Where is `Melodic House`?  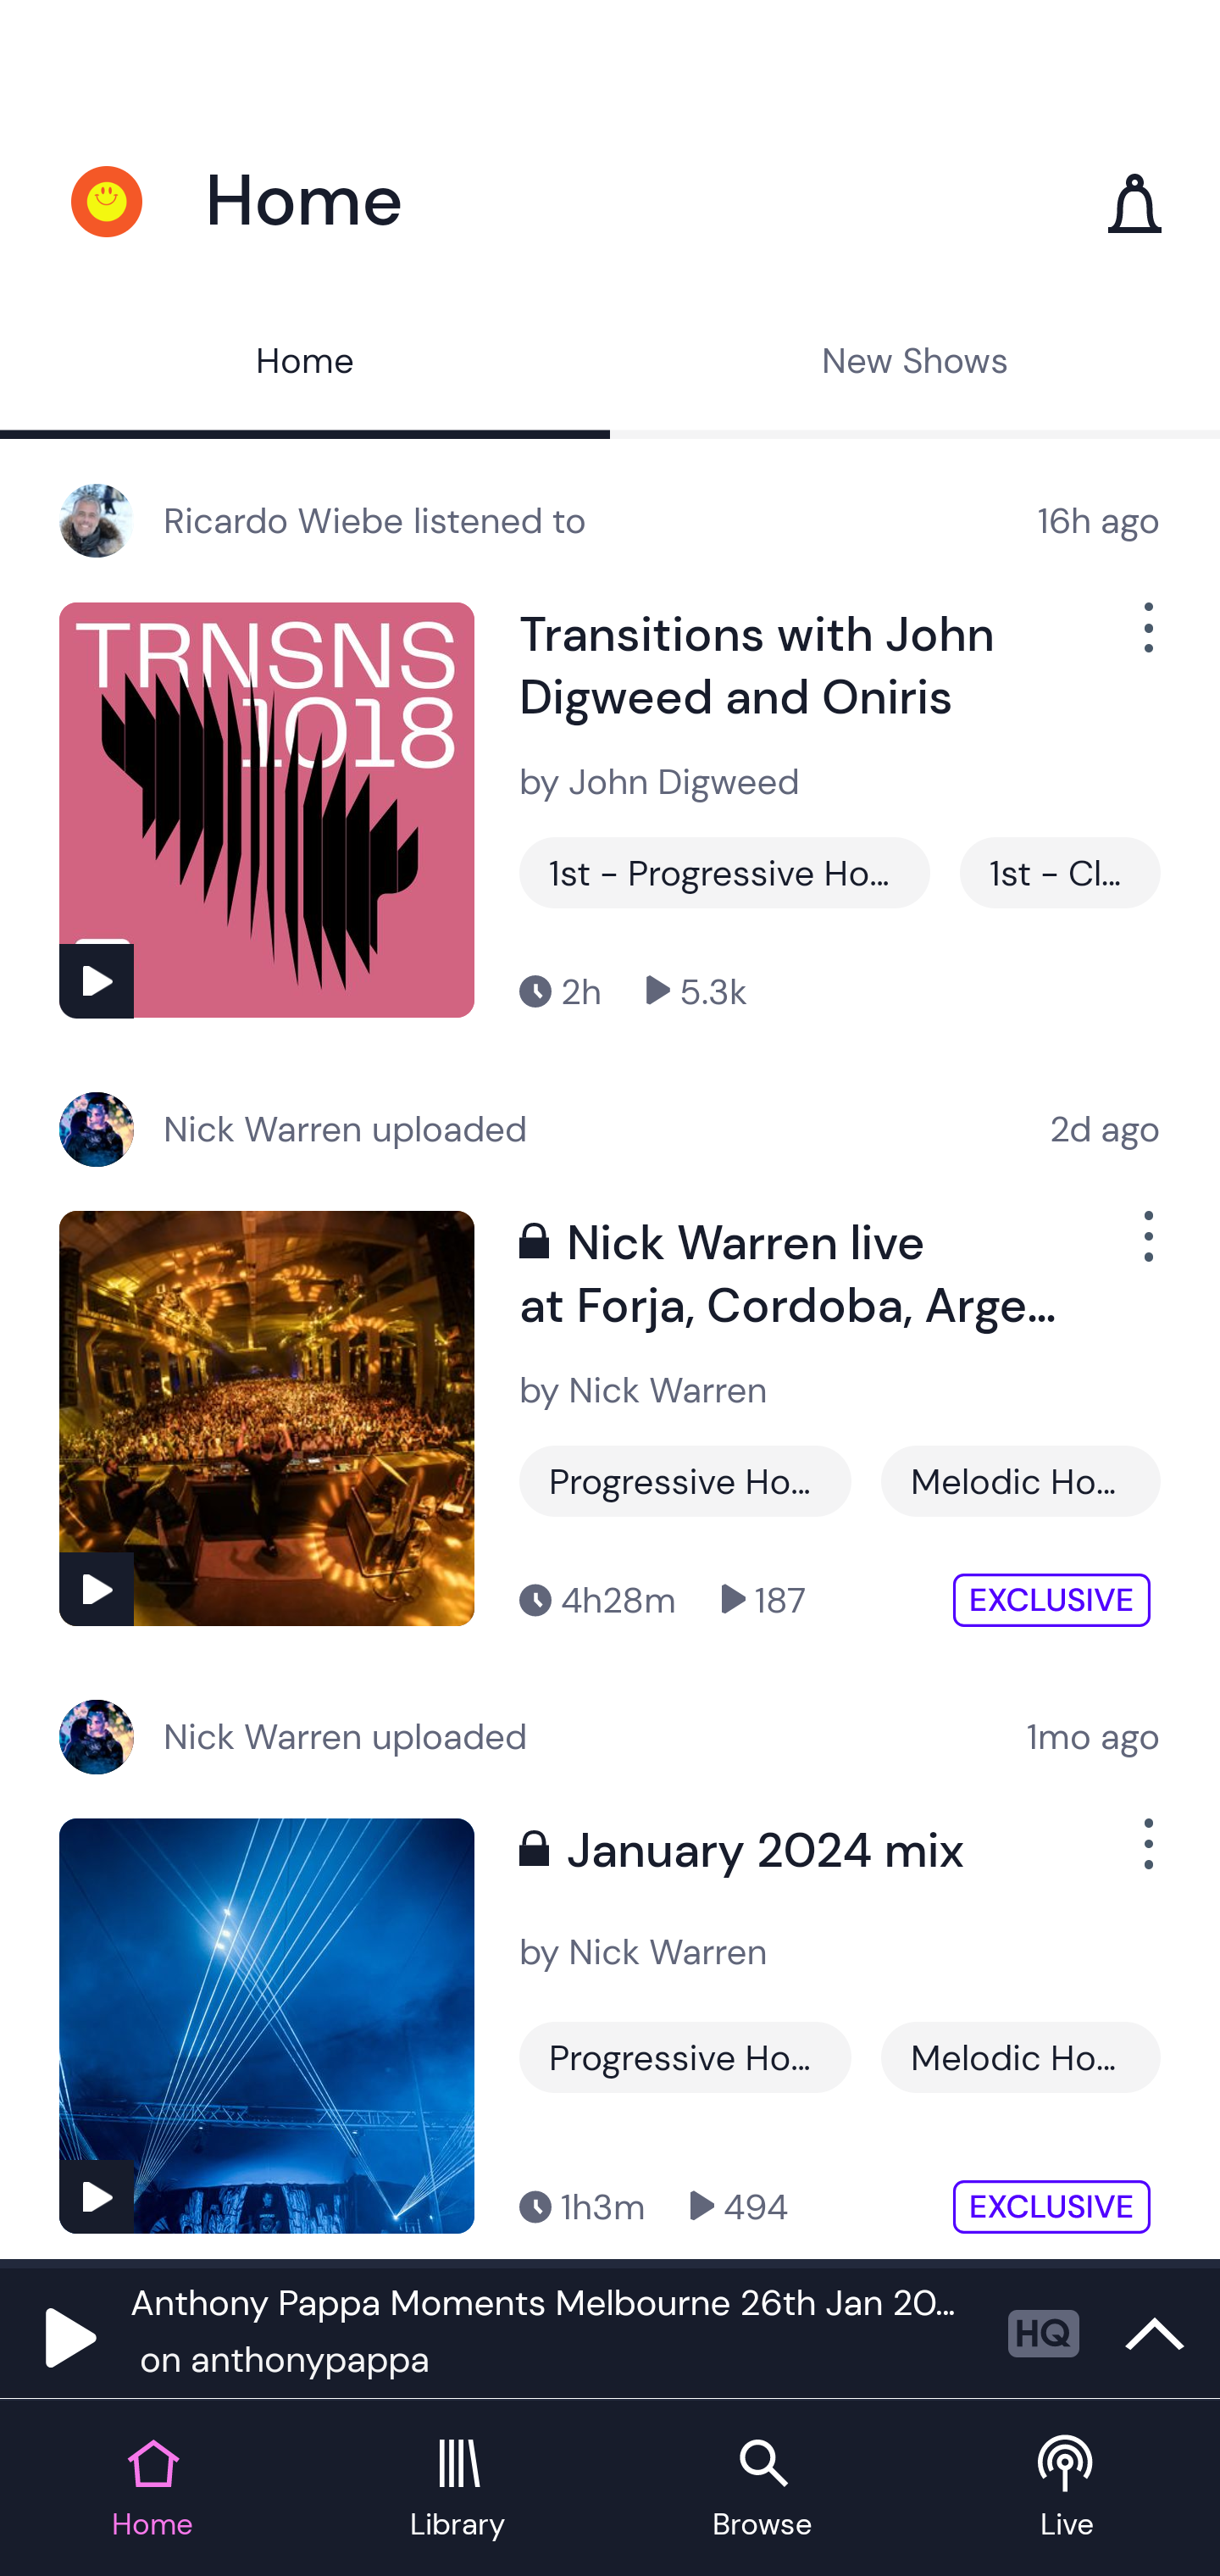
Melodic House is located at coordinates (1020, 1481).